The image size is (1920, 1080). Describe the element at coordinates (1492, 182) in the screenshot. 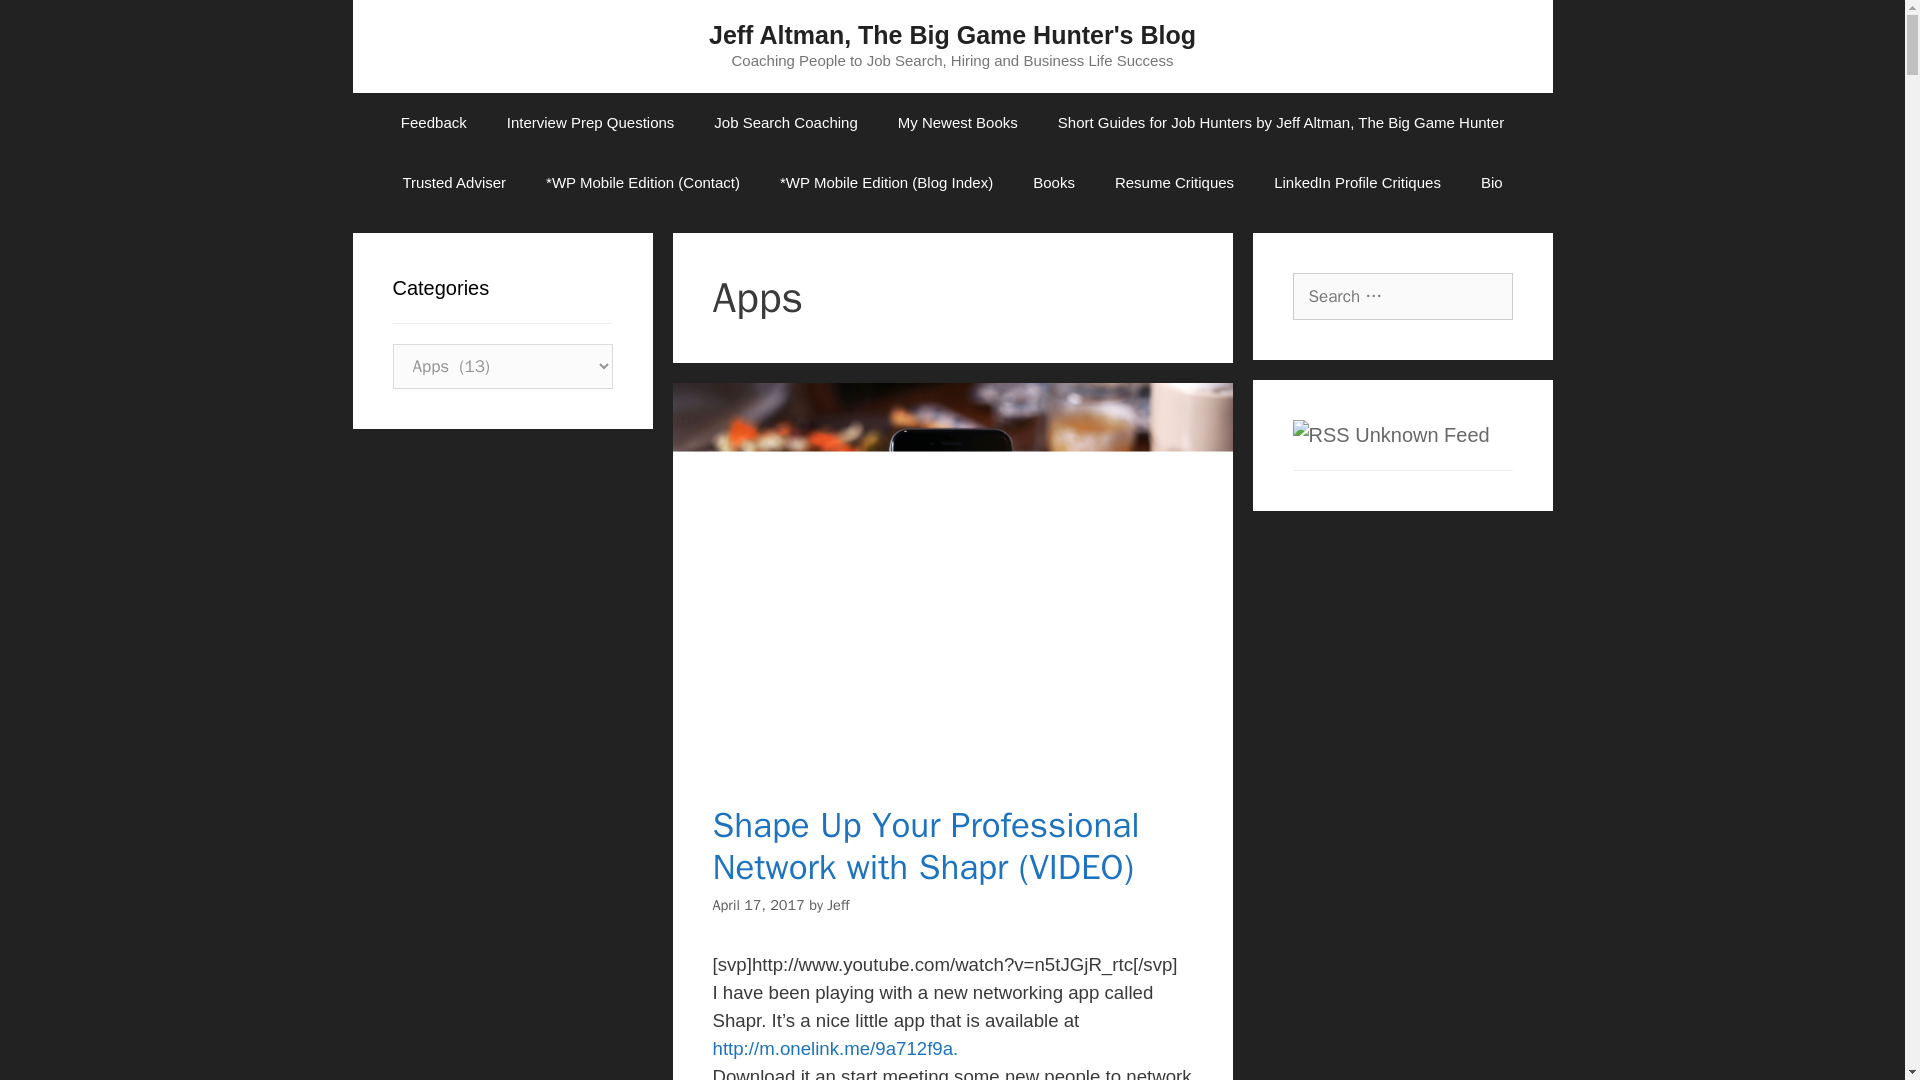

I see `Bio` at that location.